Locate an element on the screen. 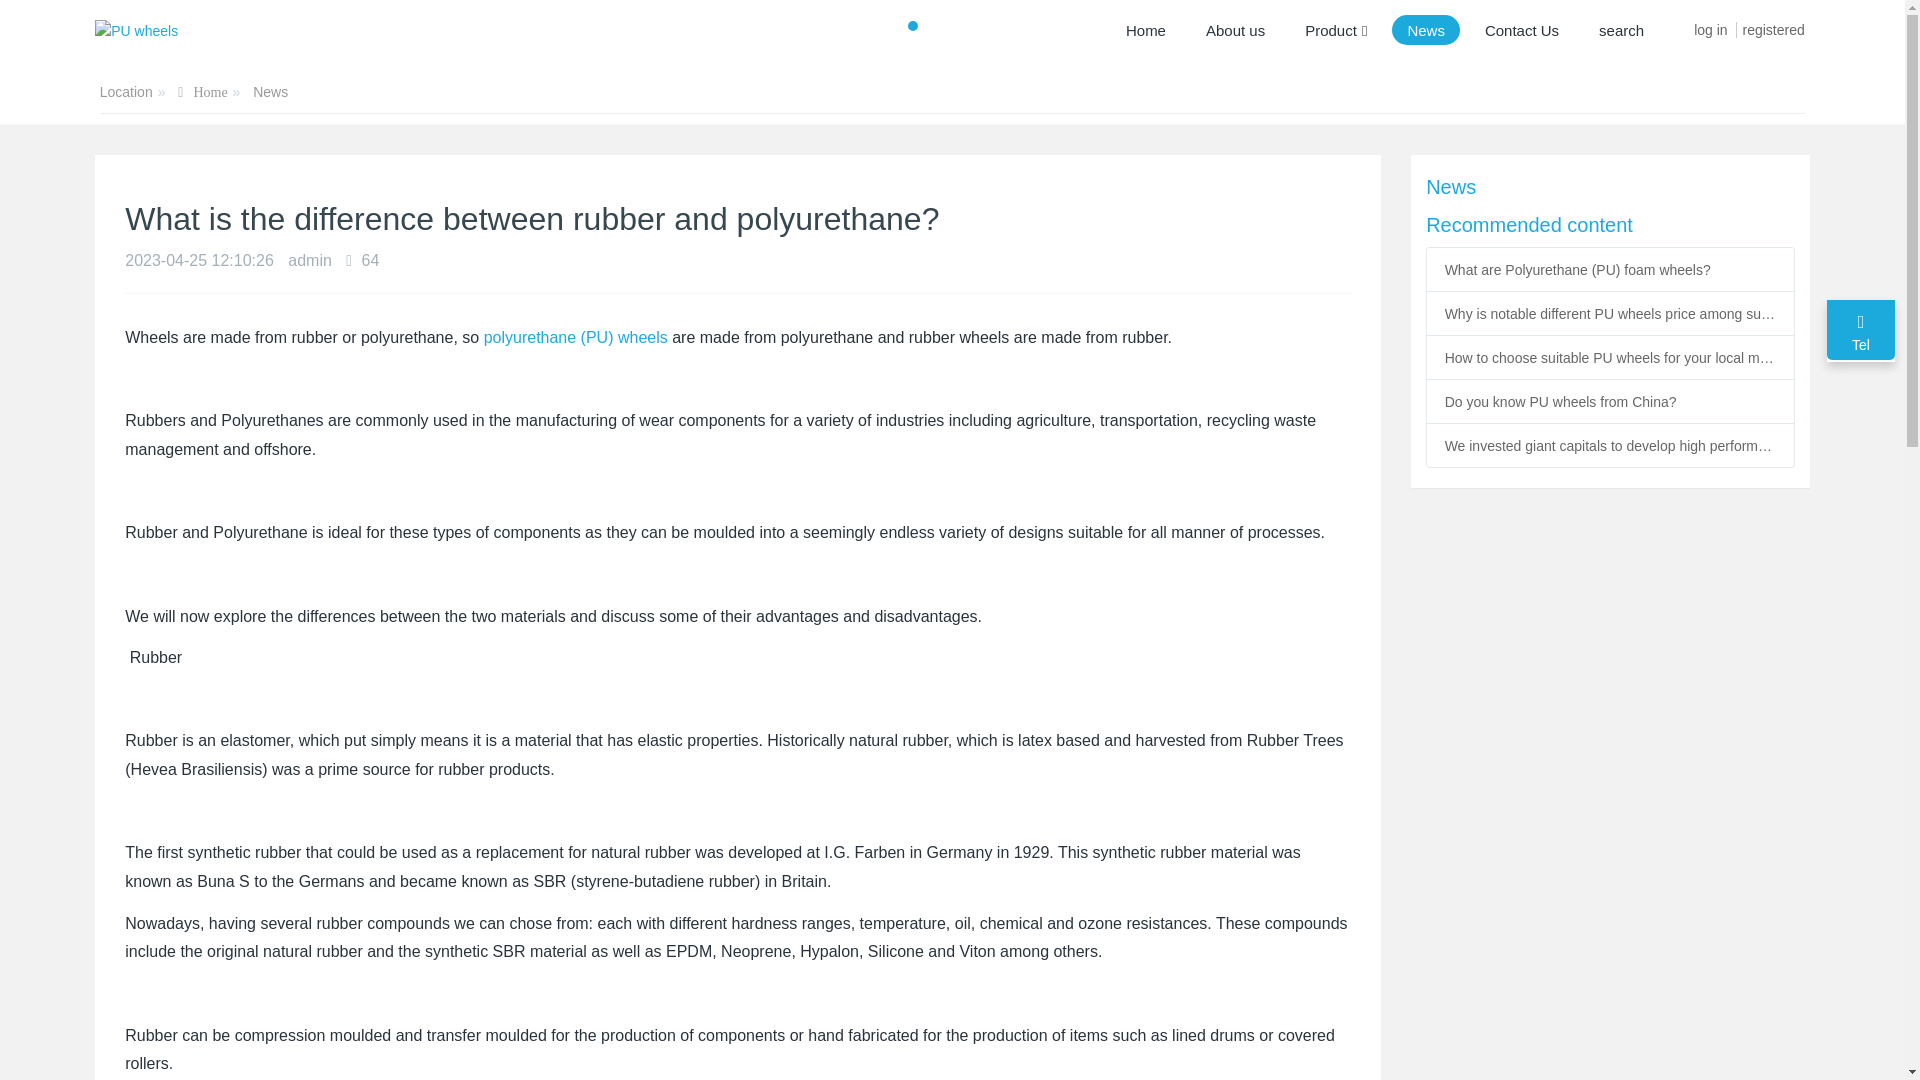 The height and width of the screenshot is (1080, 1920). About us is located at coordinates (1235, 30).